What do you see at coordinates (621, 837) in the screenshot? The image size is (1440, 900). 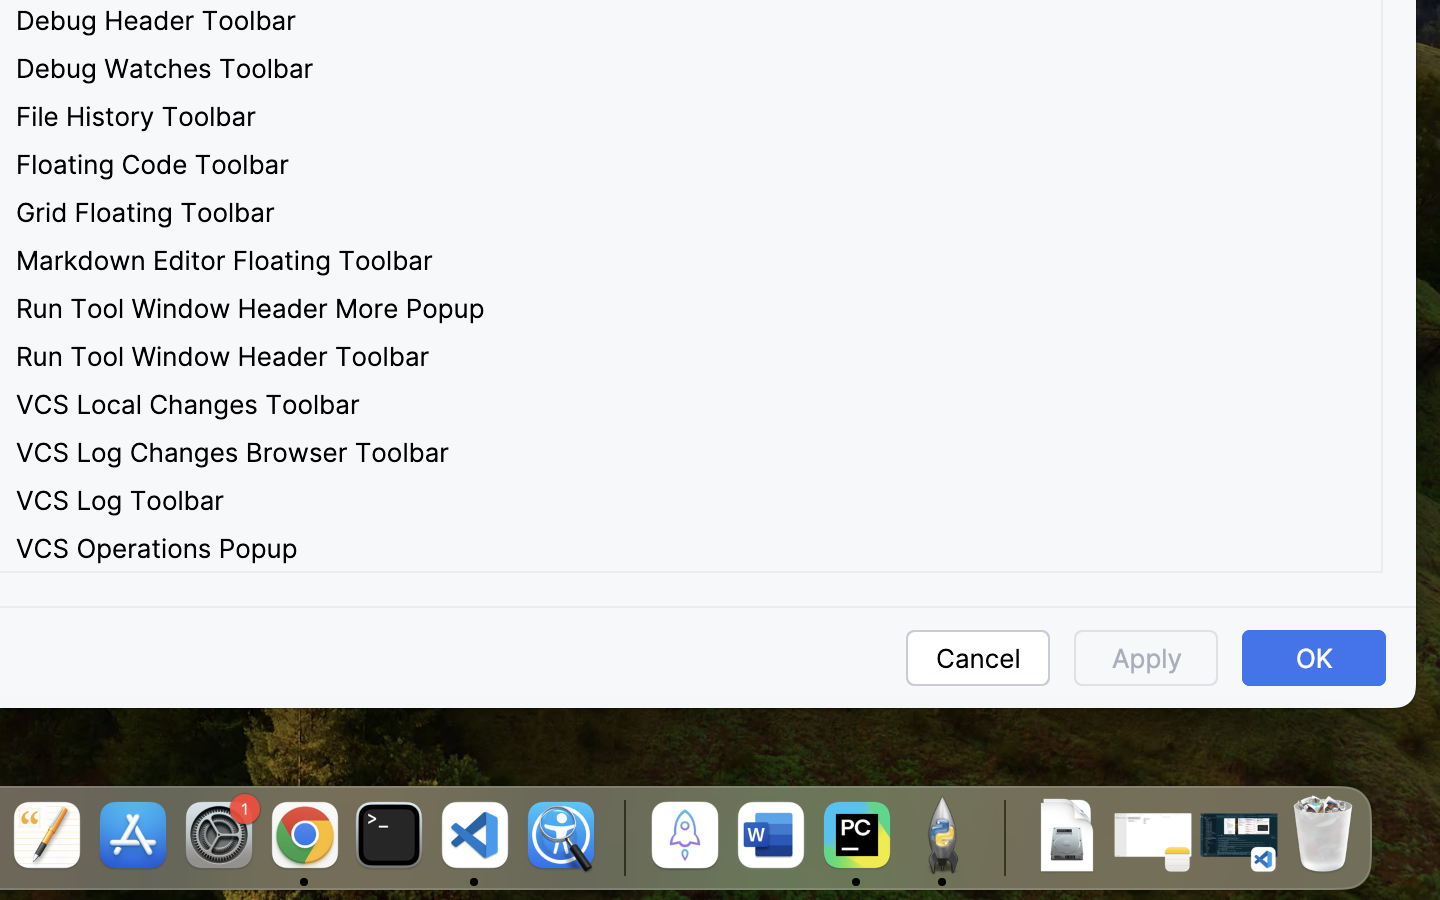 I see `0.4285714328289032` at bounding box center [621, 837].